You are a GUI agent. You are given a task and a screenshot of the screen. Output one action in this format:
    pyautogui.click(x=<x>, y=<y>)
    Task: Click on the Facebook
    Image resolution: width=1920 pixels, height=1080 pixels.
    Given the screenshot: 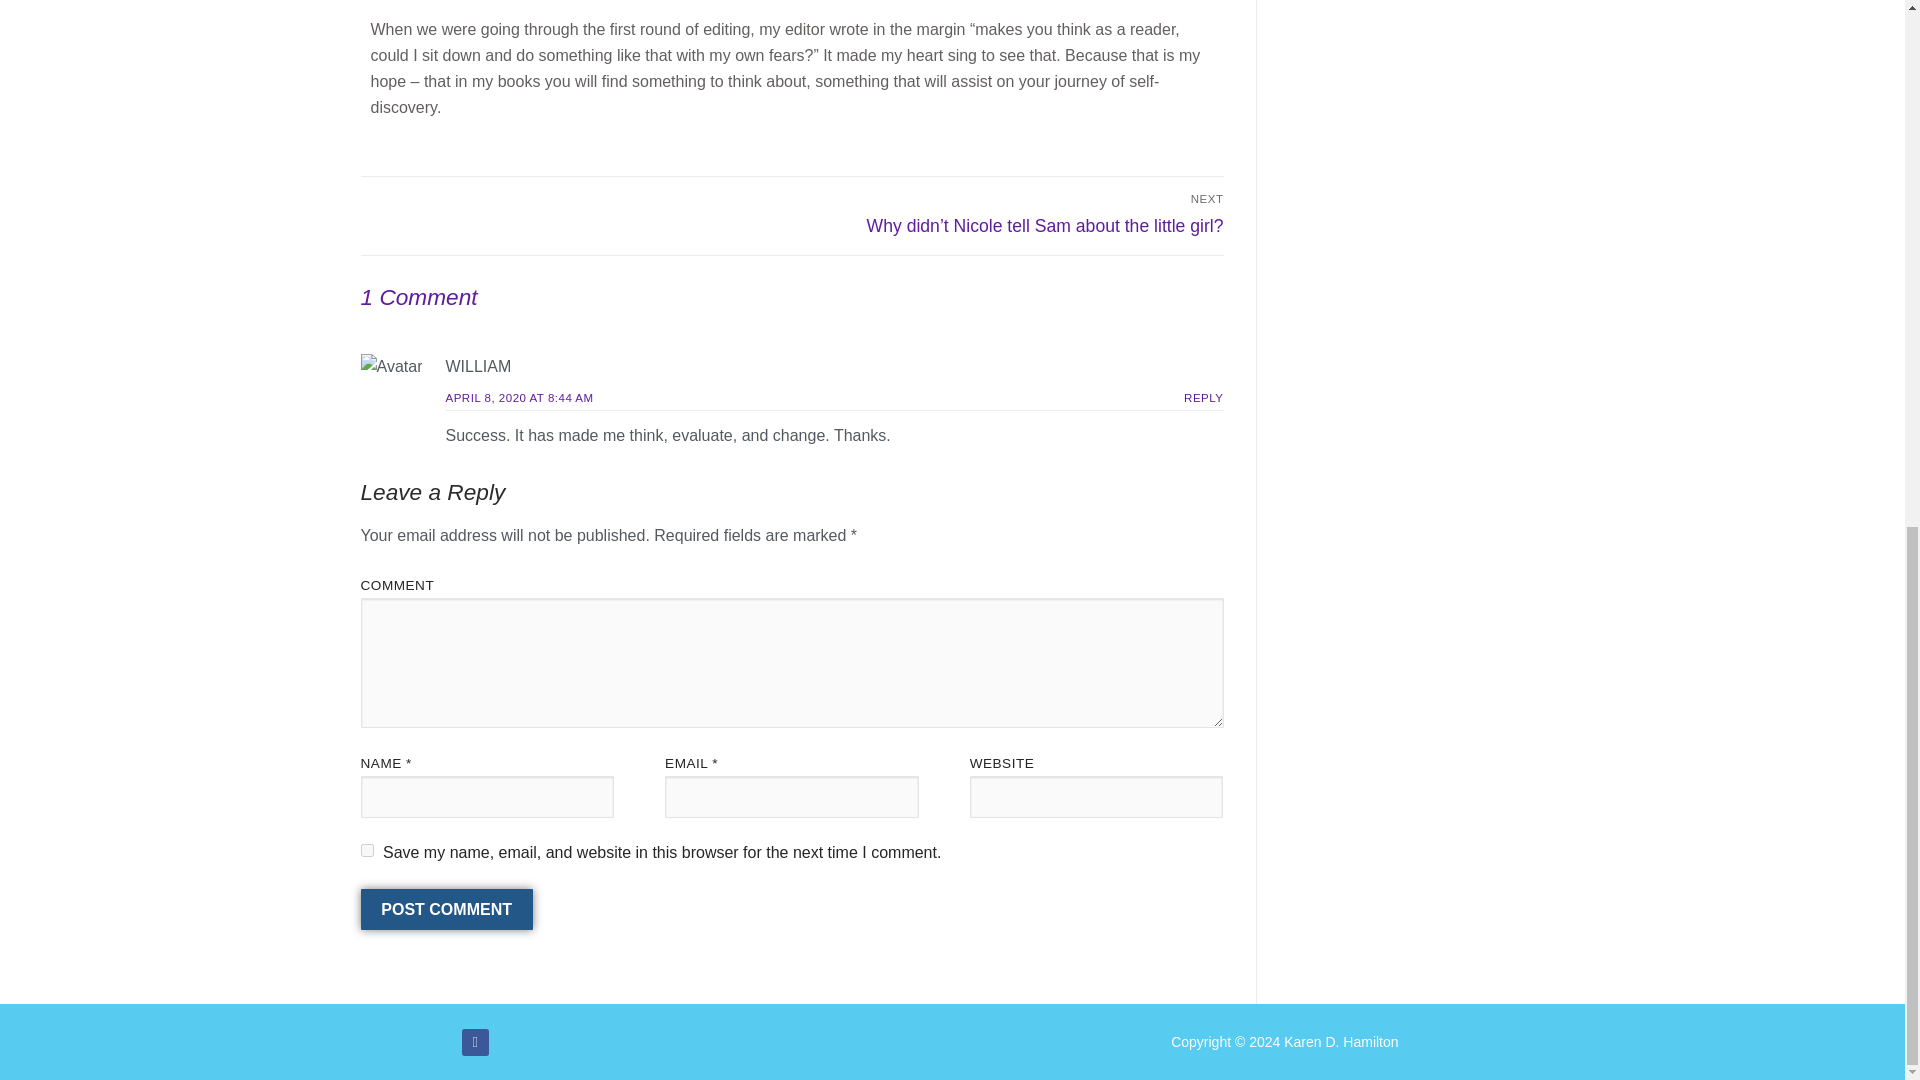 What is the action you would take?
    pyautogui.click(x=476, y=1042)
    